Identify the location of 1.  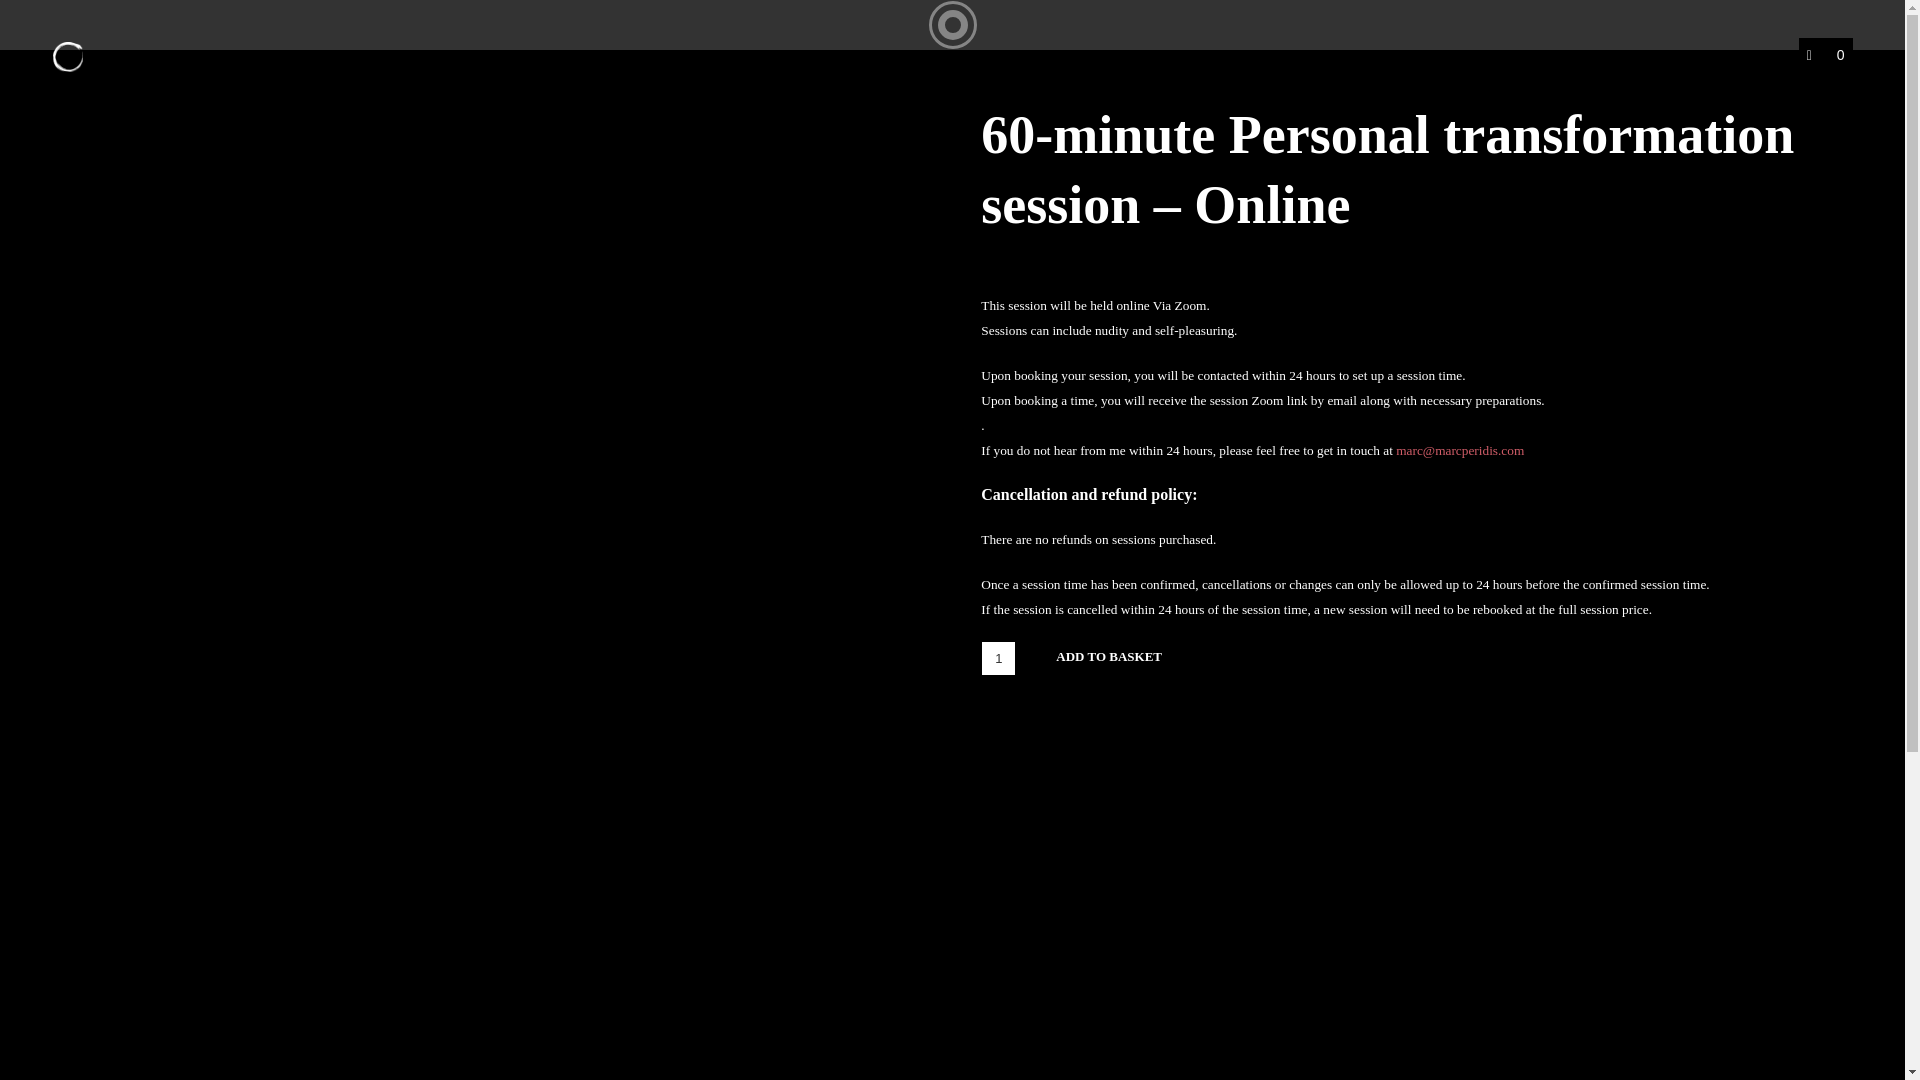
(998, 658).